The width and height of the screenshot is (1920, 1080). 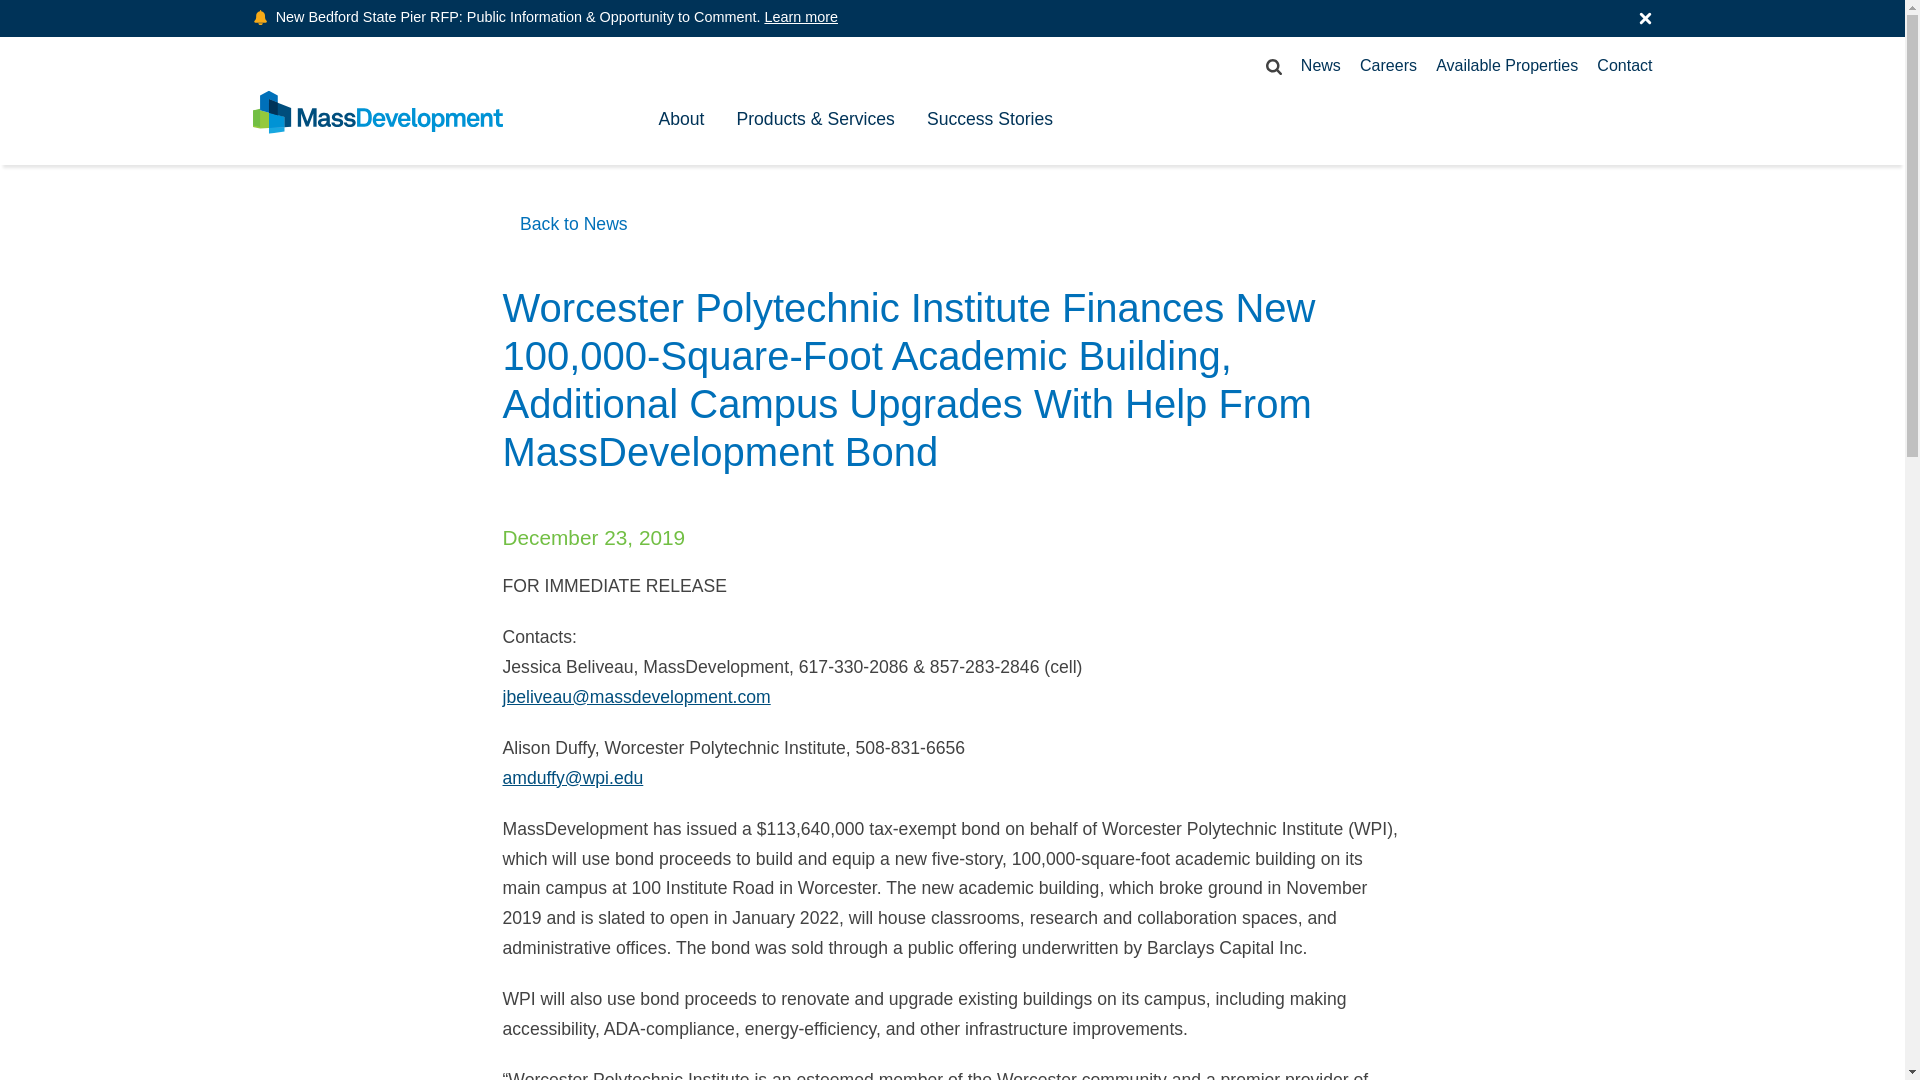 What do you see at coordinates (800, 16) in the screenshot?
I see `Learn more` at bounding box center [800, 16].